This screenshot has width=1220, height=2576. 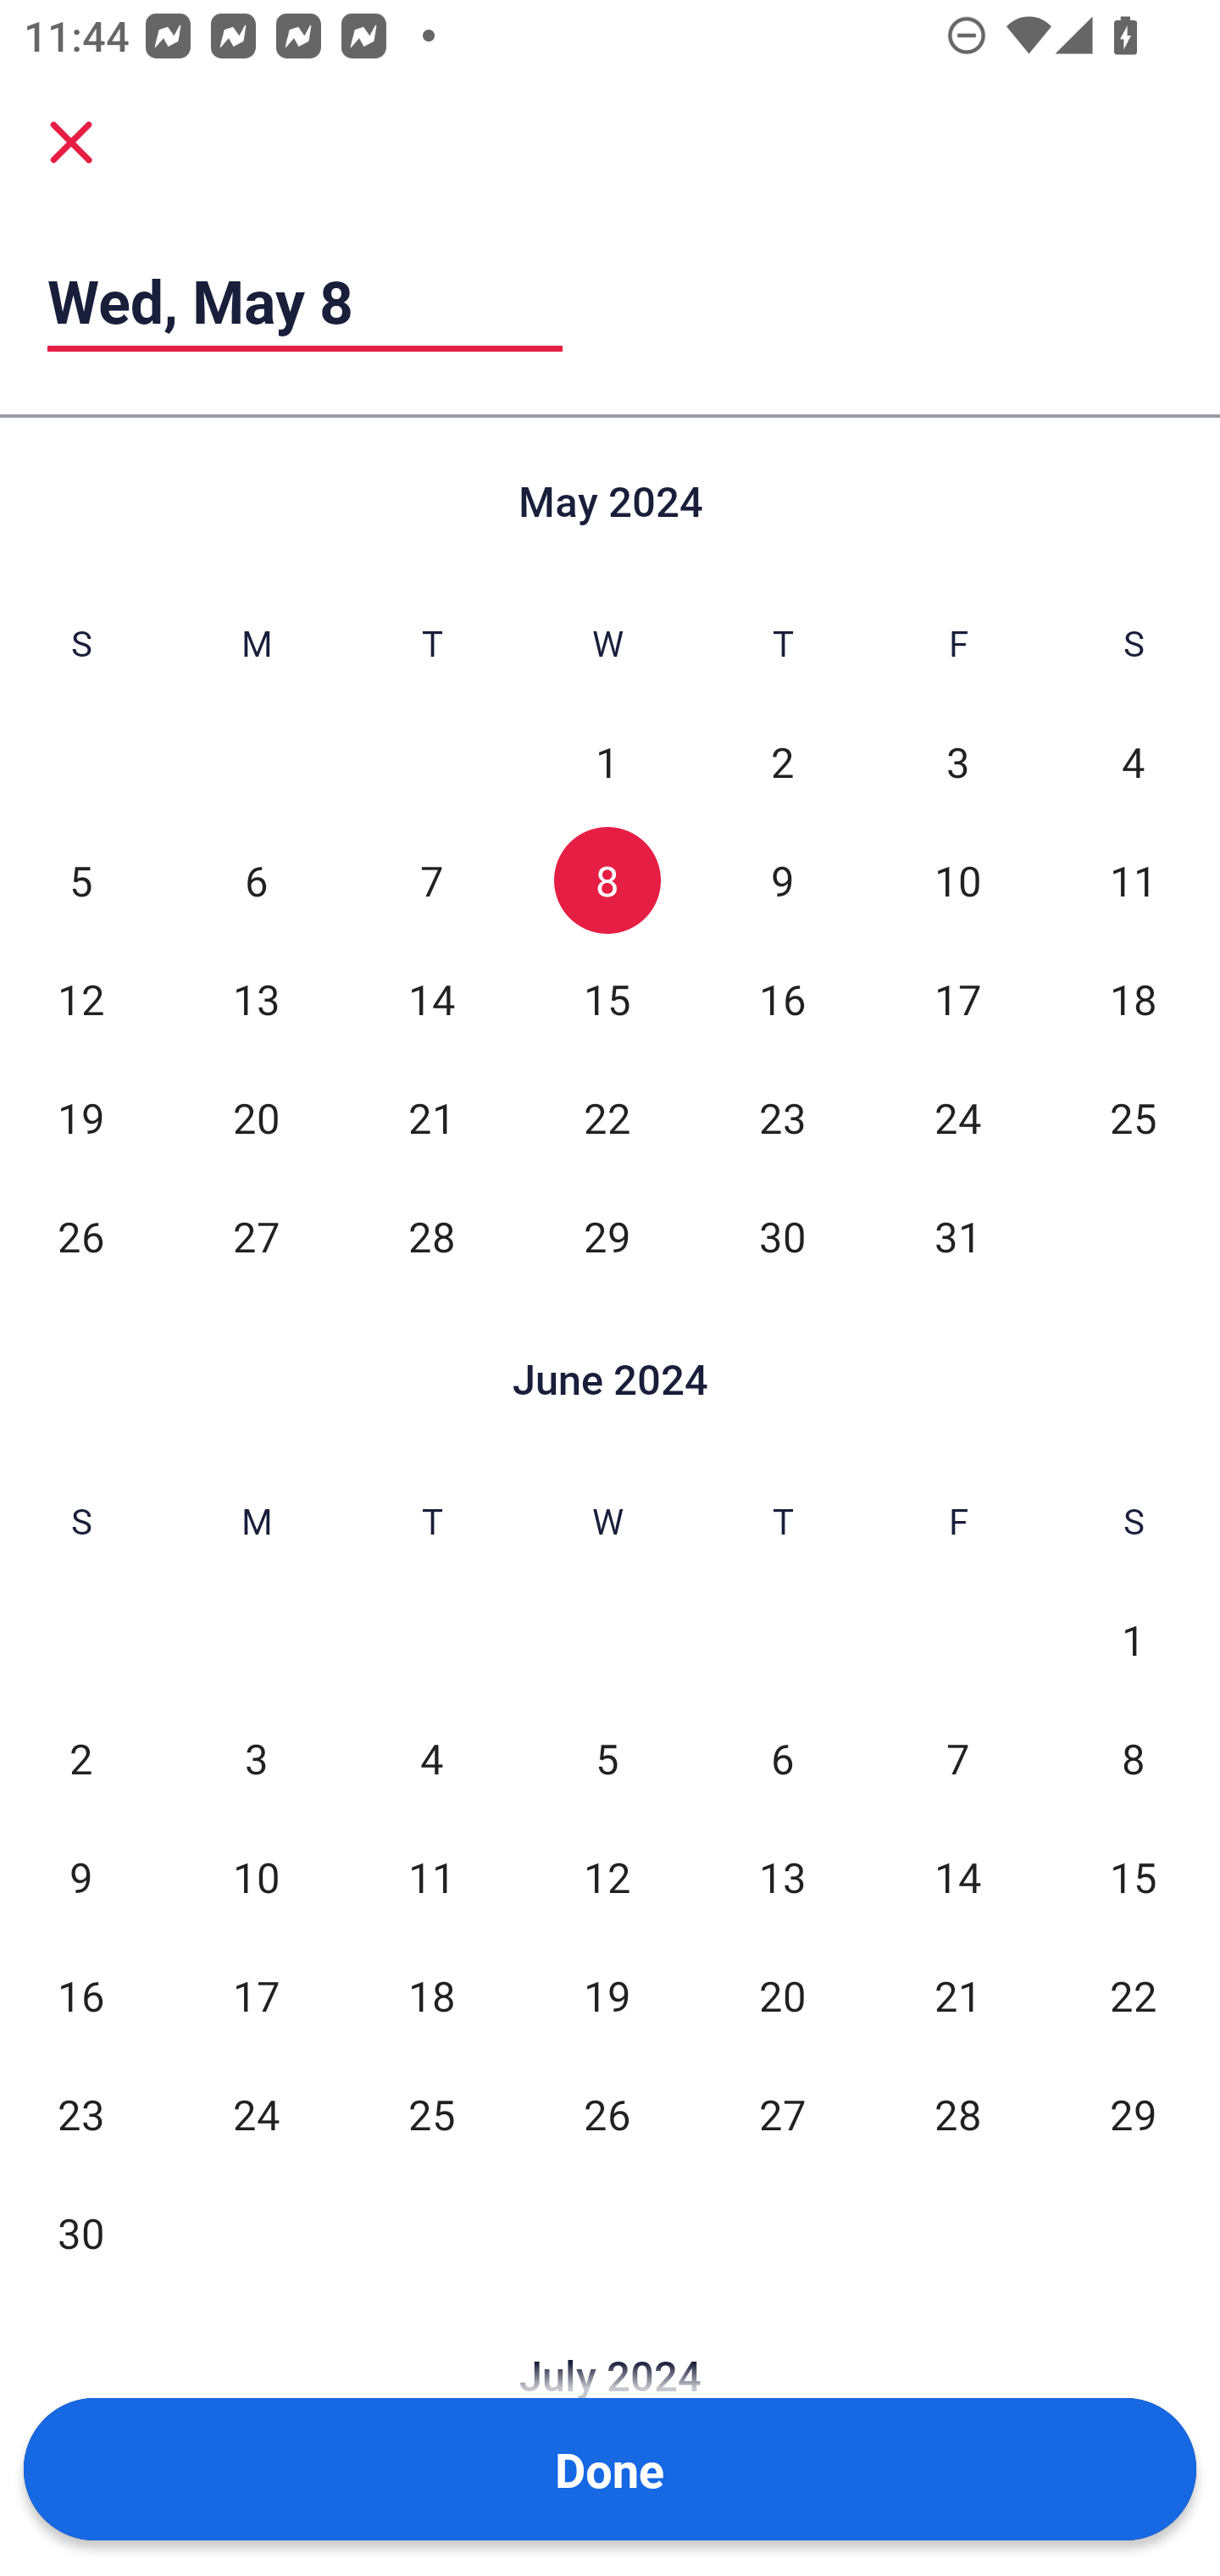 What do you see at coordinates (80, 1878) in the screenshot?
I see `9 Sun, Jun 9, Not Selected` at bounding box center [80, 1878].